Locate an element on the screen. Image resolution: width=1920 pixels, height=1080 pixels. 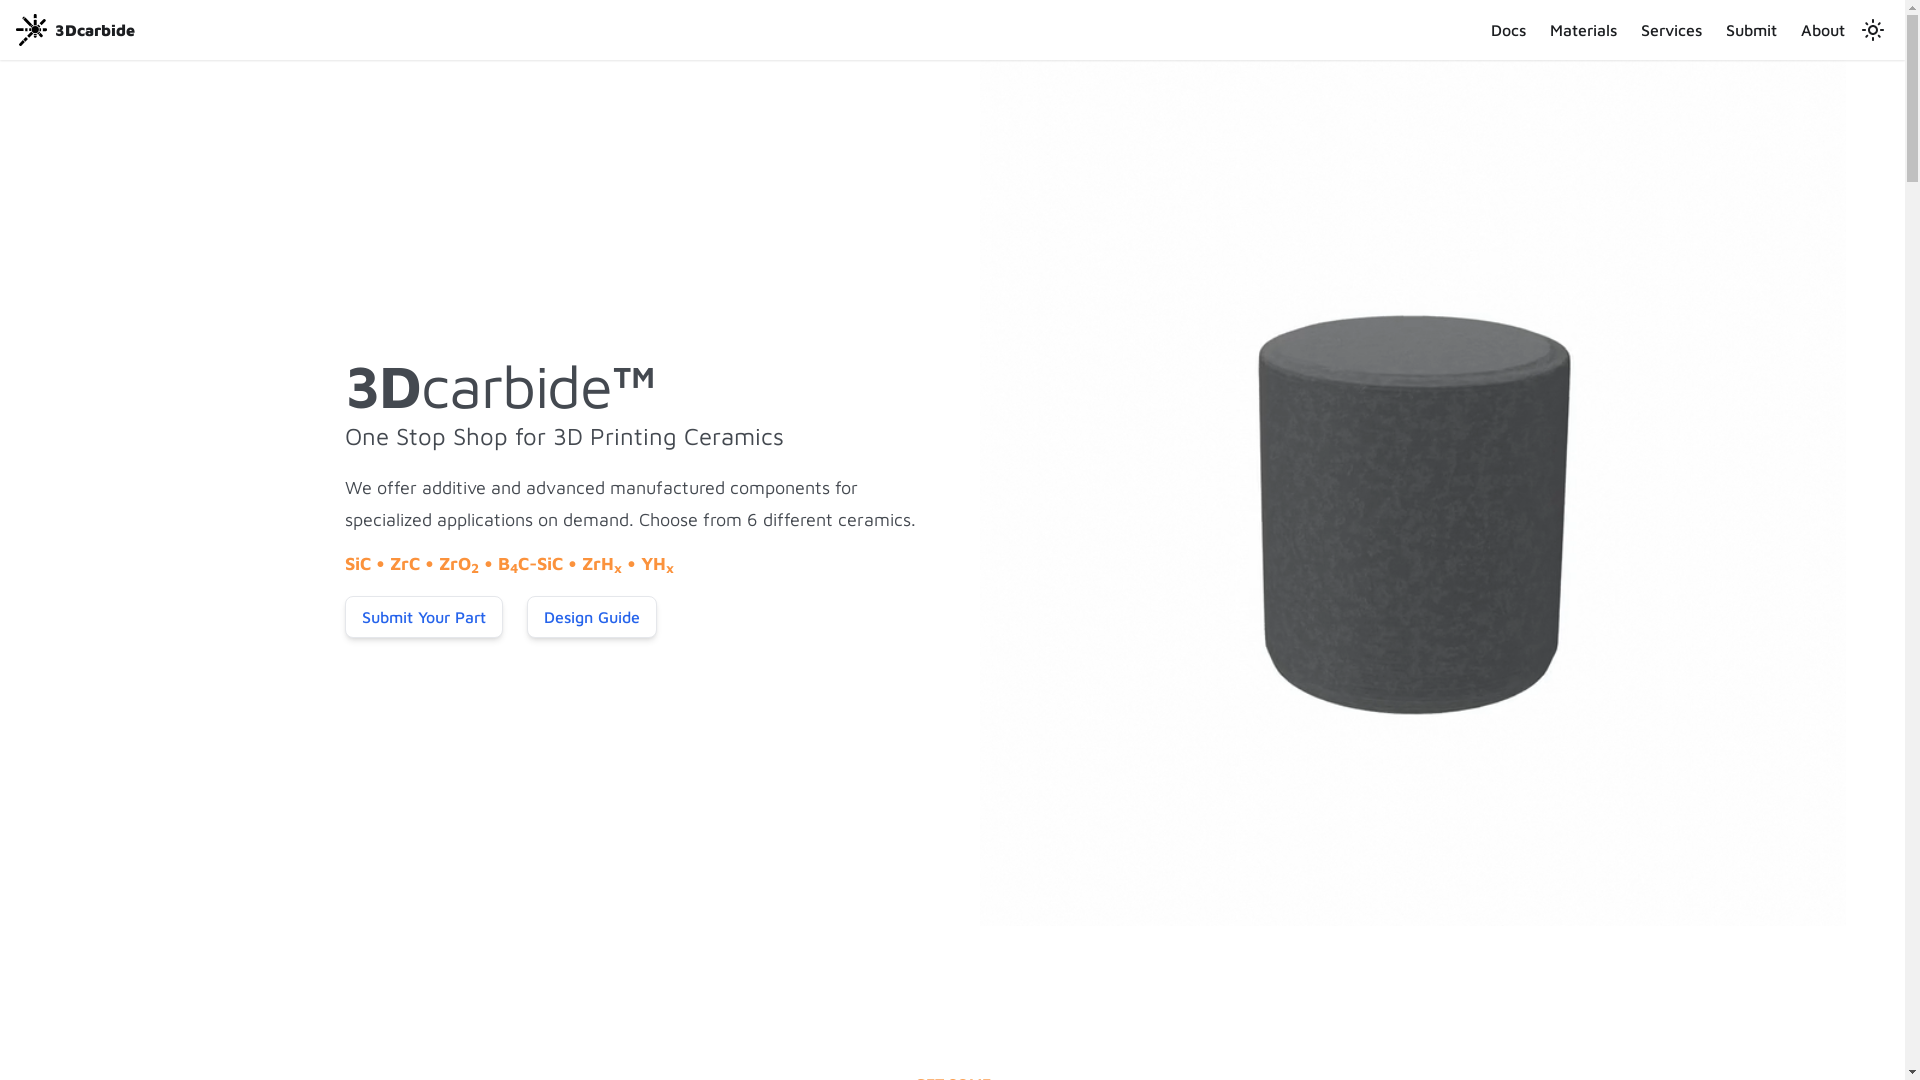
Services is located at coordinates (1672, 30).